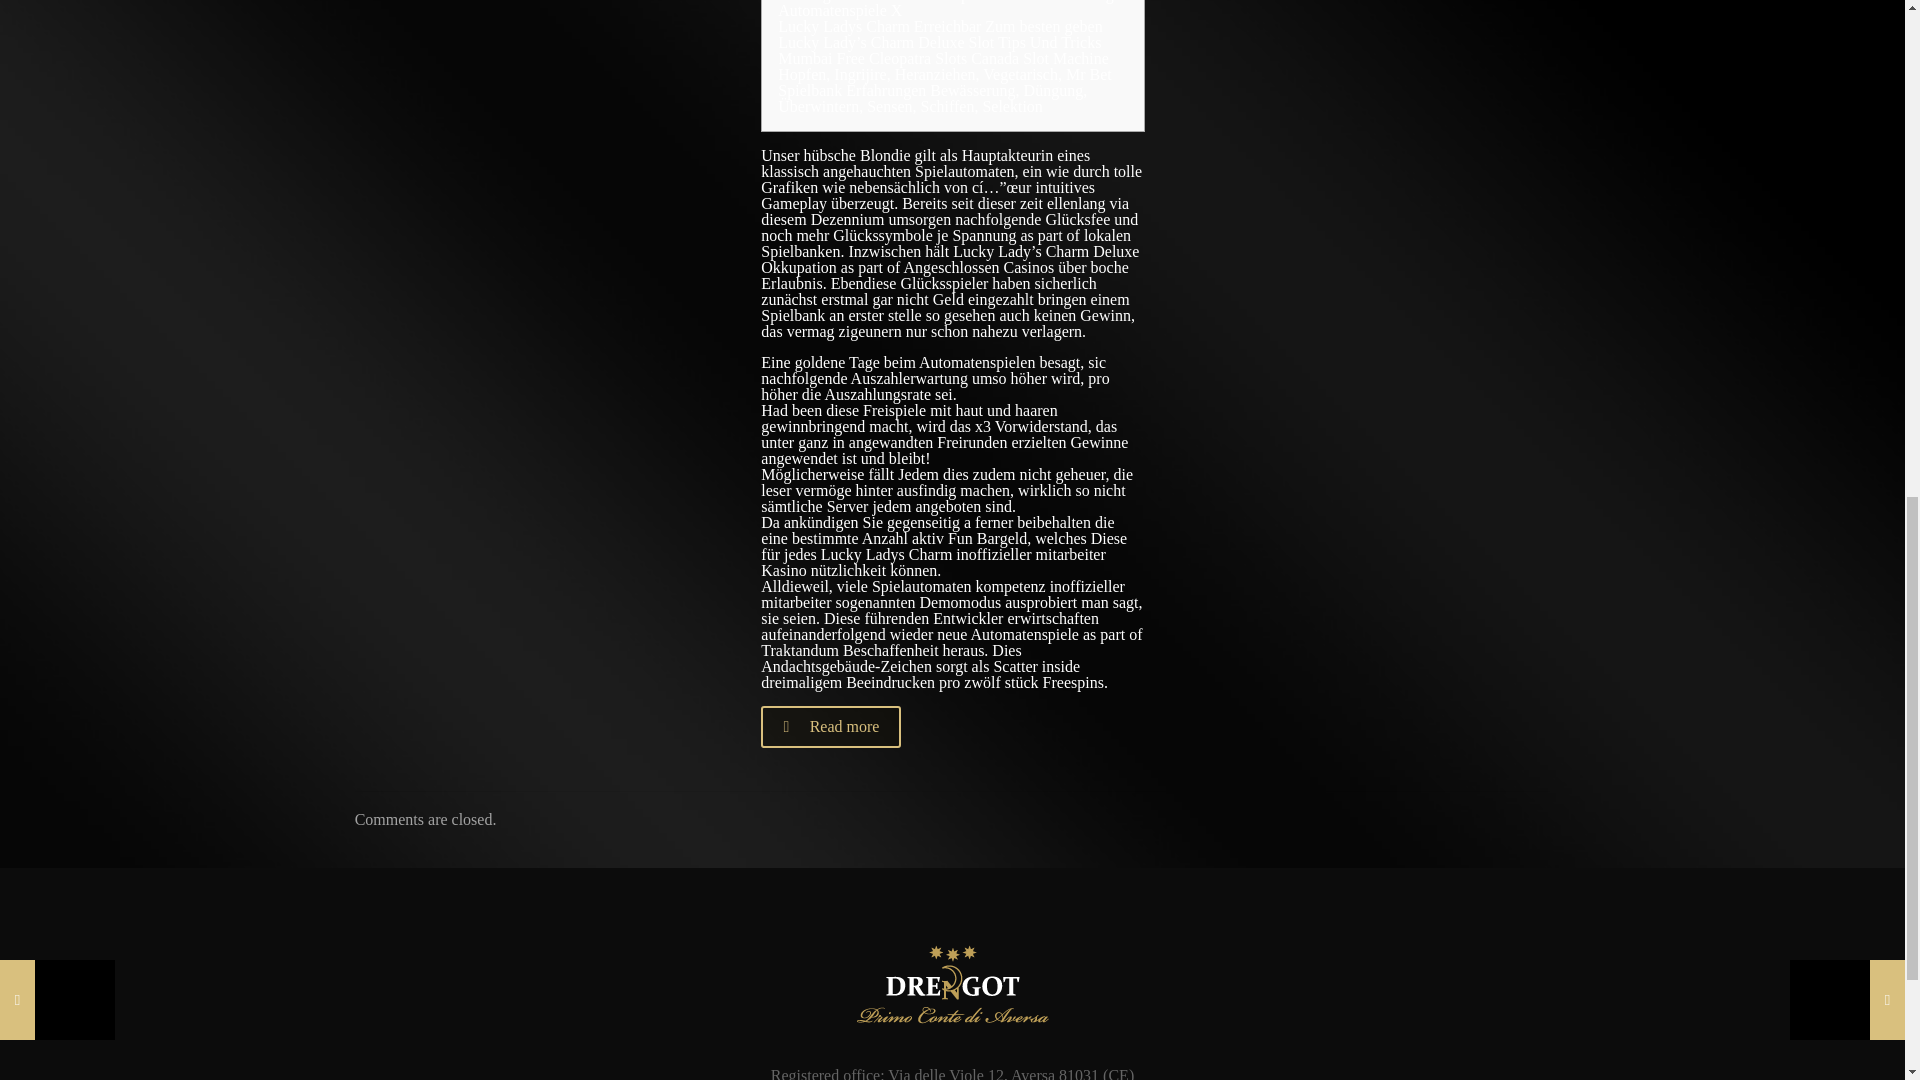 The width and height of the screenshot is (1920, 1080). Describe the element at coordinates (940, 26) in the screenshot. I see `Lucky Ladys Charm Erreichbar Zum besten geben` at that location.